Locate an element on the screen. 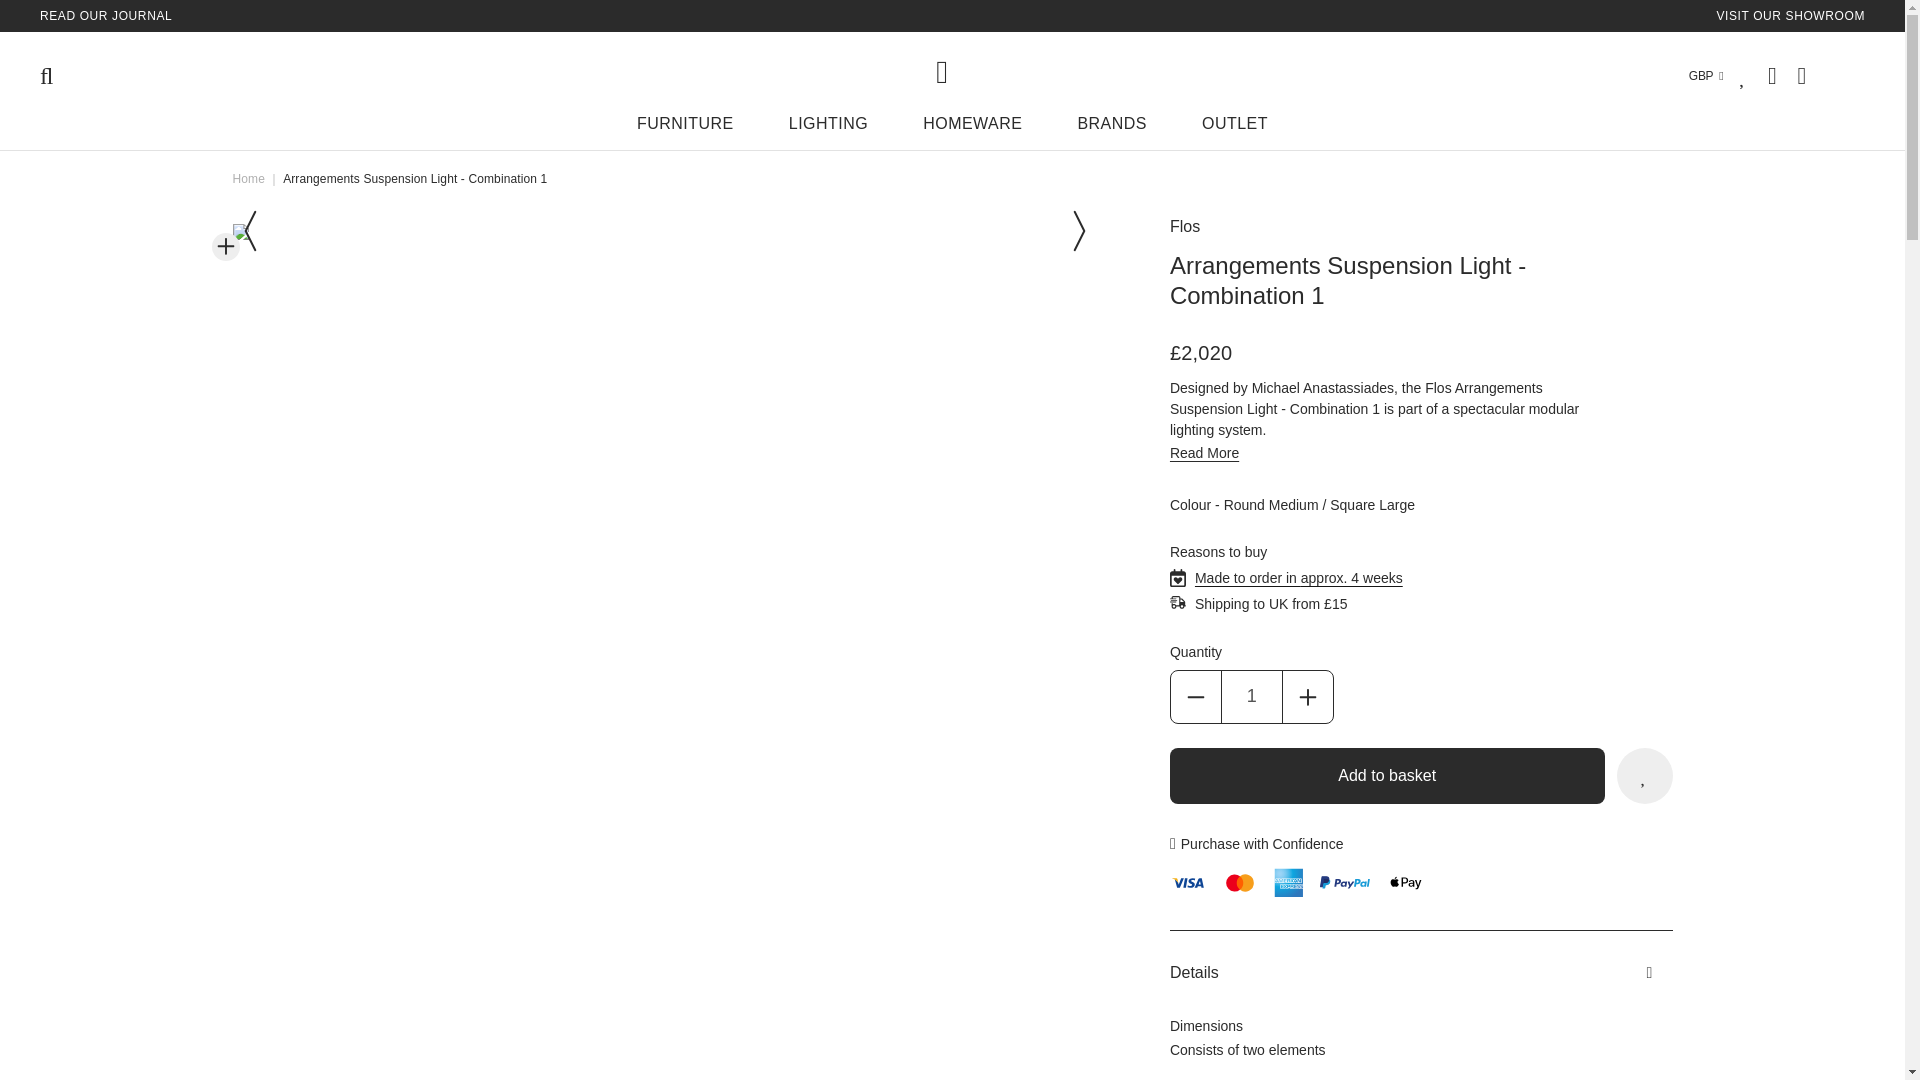 This screenshot has height=1080, width=1920. READ OUR JOURNAL is located at coordinates (106, 15).